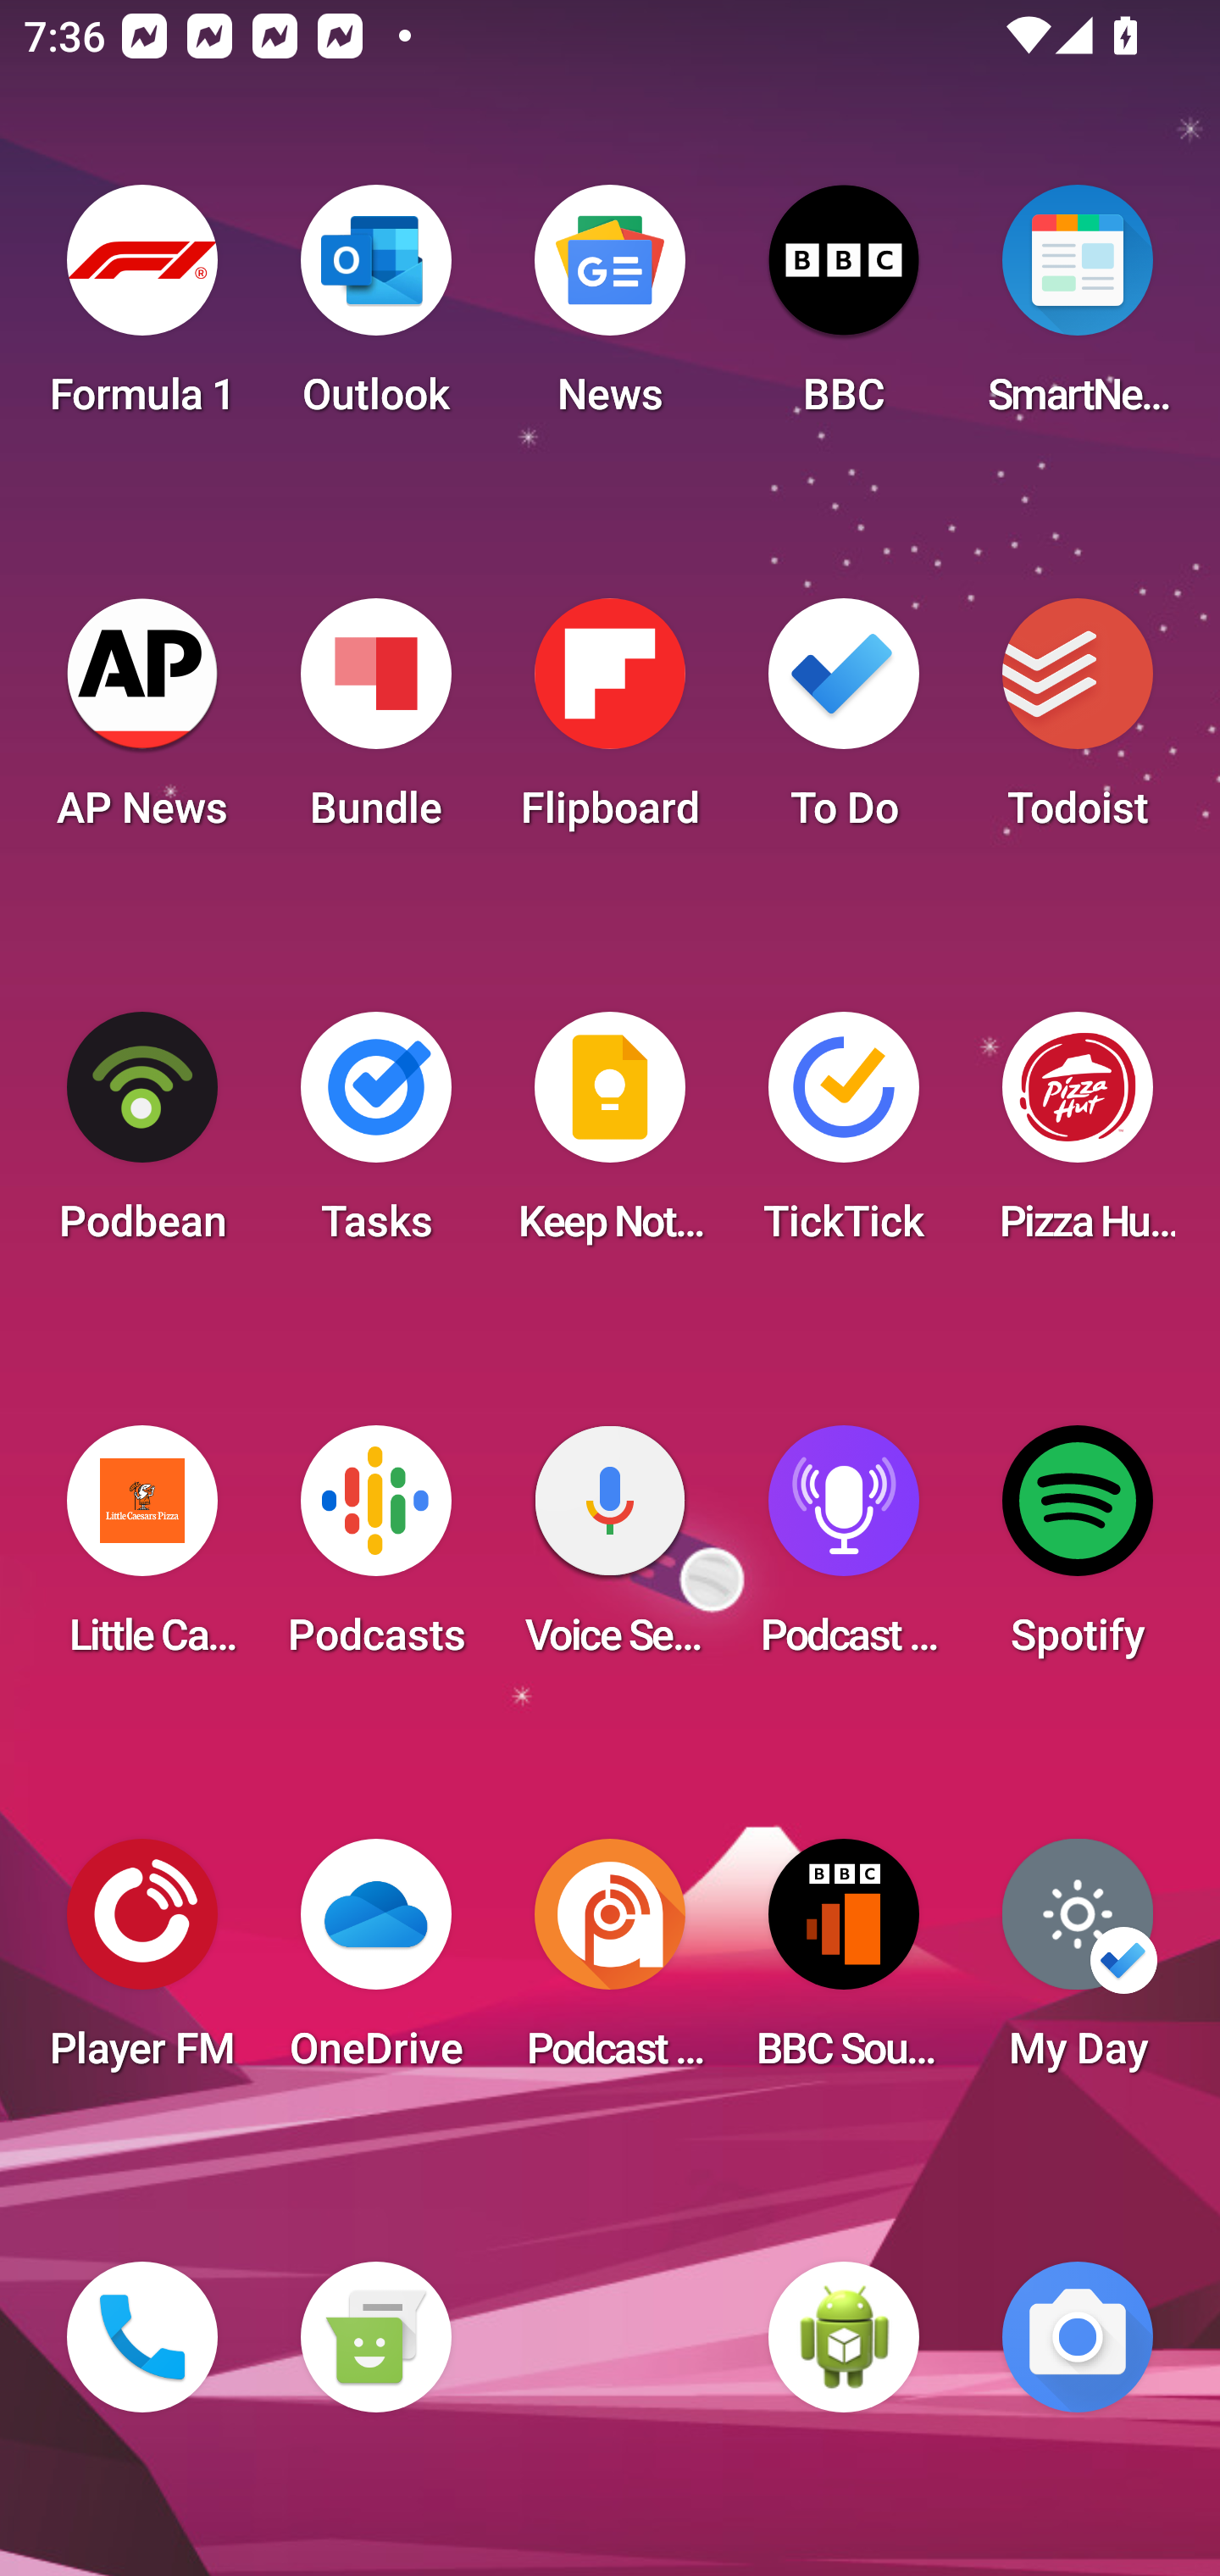 This screenshot has width=1220, height=2576. Describe the element at coordinates (142, 310) in the screenshot. I see `Formula 1` at that location.